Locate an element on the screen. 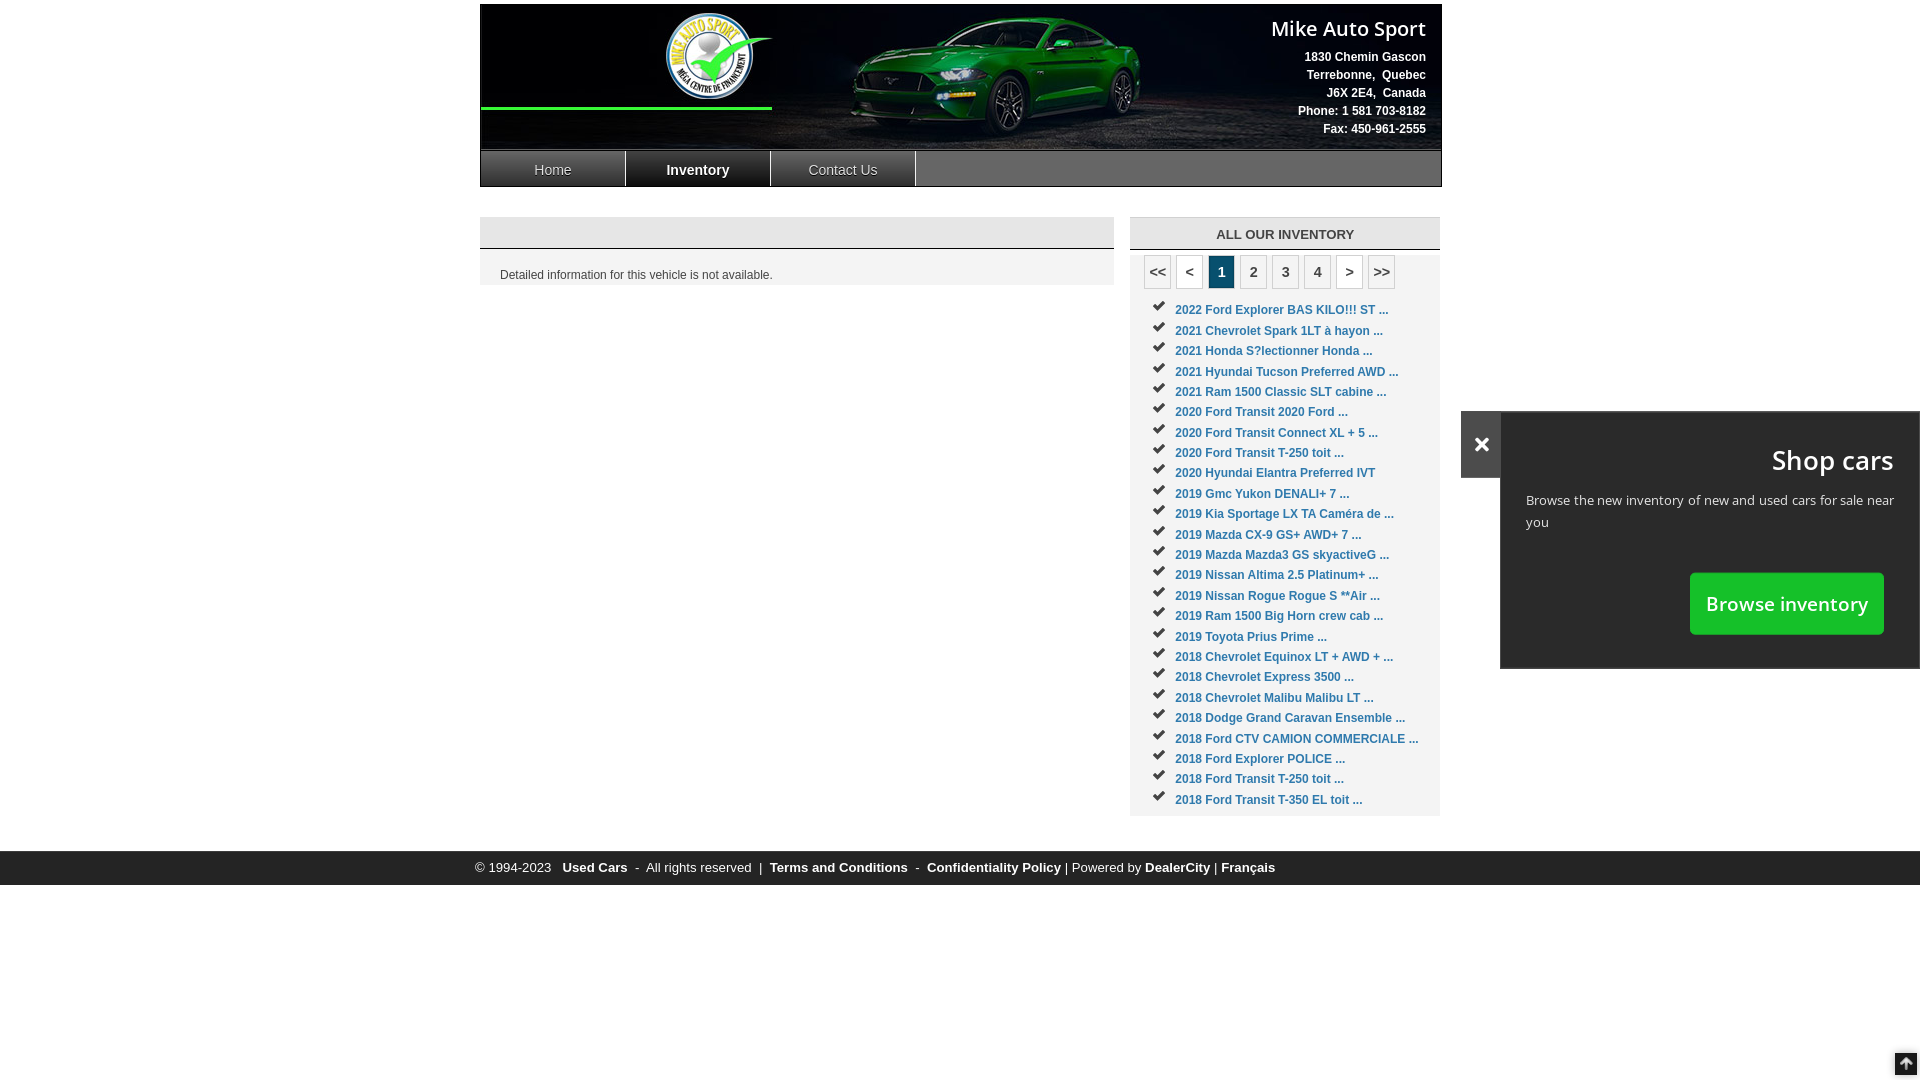 The height and width of the screenshot is (1080, 1920). >> is located at coordinates (1382, 272).